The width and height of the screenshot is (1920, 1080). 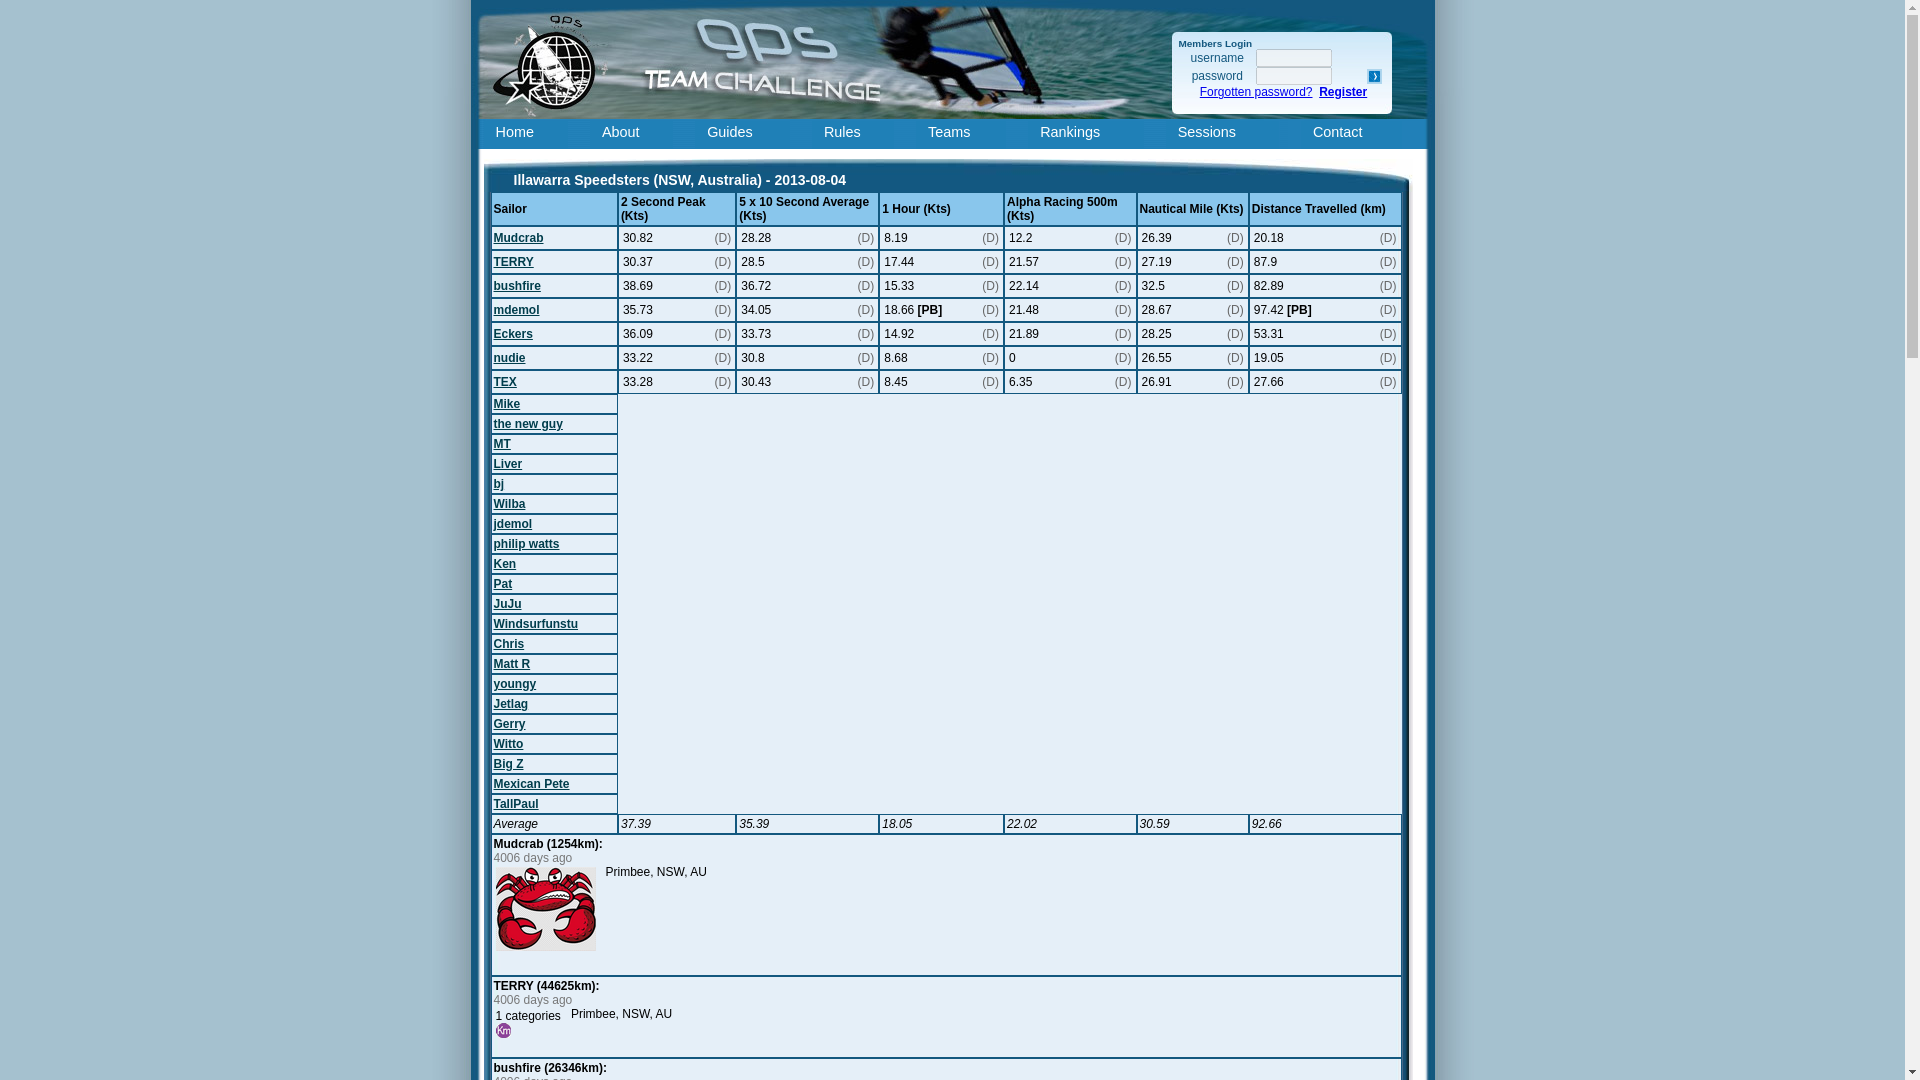 What do you see at coordinates (1091, 134) in the screenshot?
I see `Rankings` at bounding box center [1091, 134].